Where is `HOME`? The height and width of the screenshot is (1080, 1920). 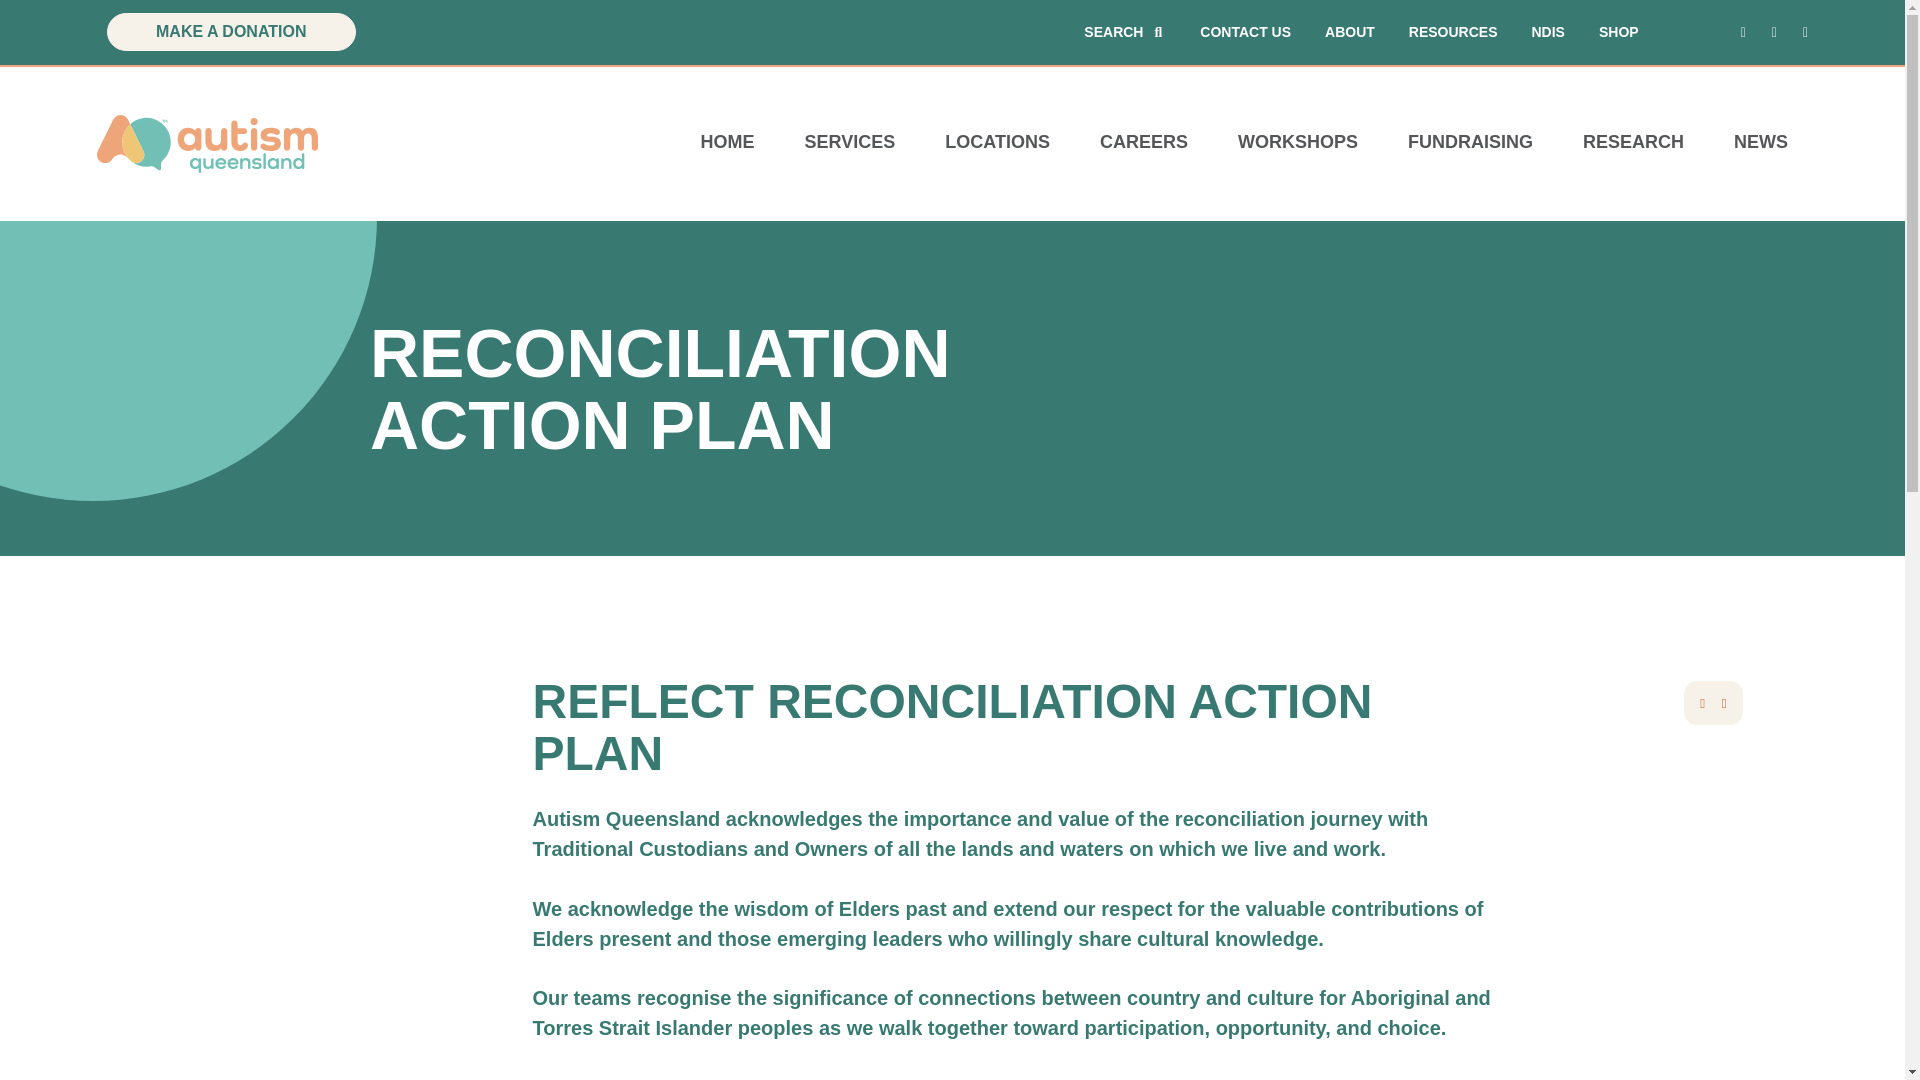
HOME is located at coordinates (727, 142).